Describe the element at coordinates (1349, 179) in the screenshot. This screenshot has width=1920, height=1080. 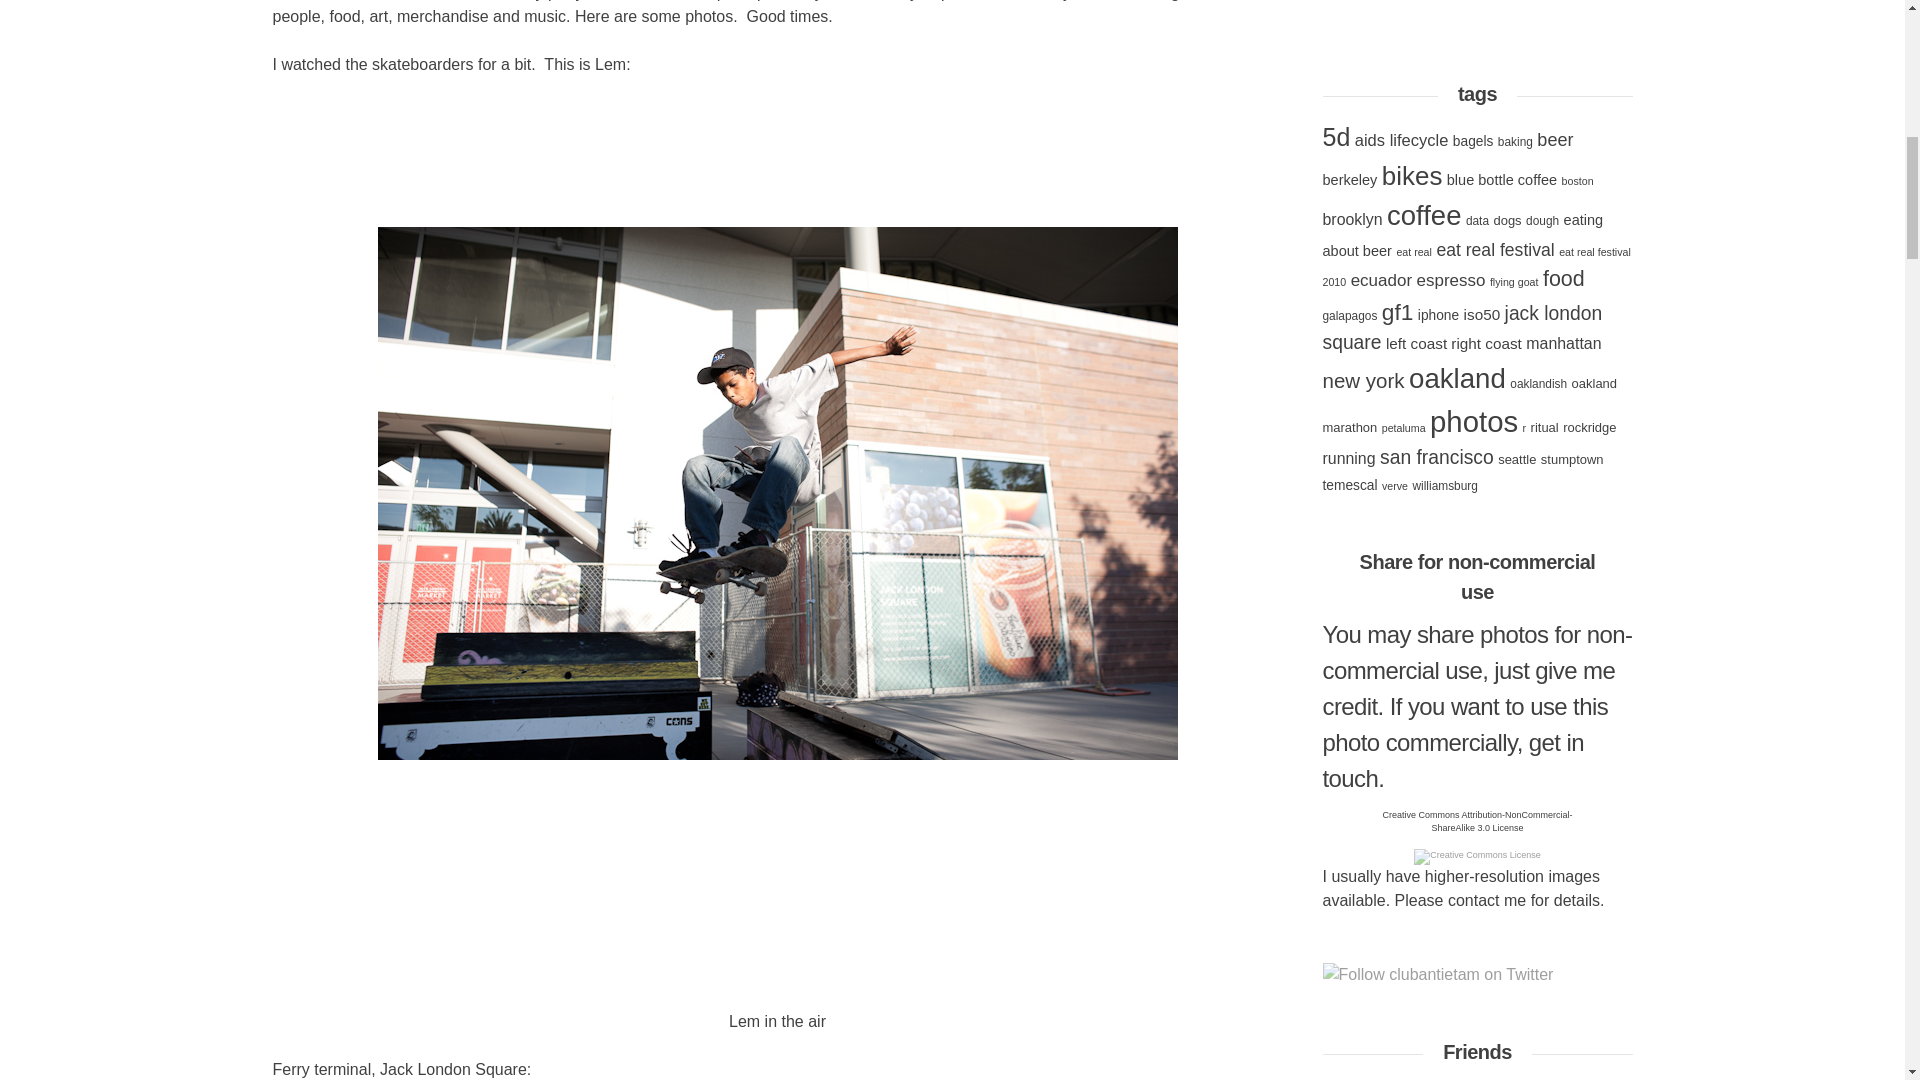
I see `berkeley` at that location.